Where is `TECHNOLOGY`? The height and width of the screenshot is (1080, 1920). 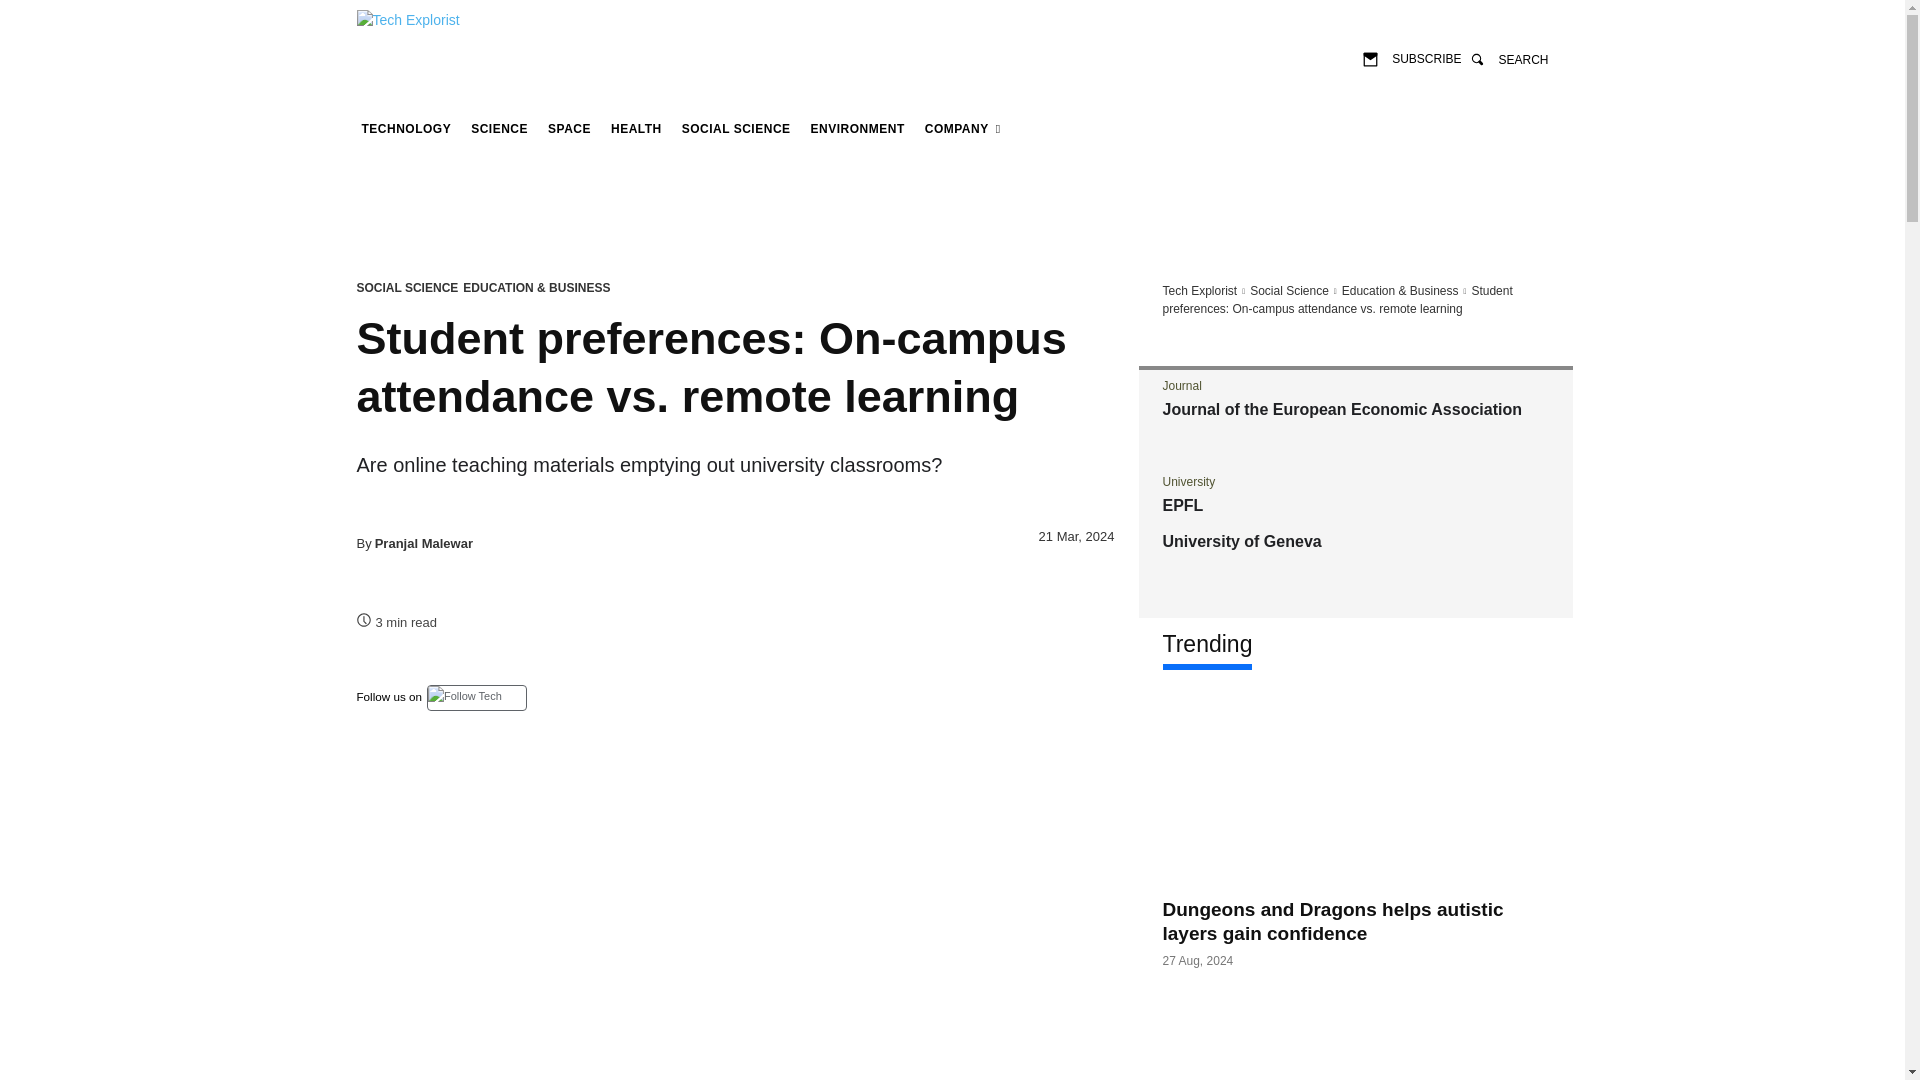 TECHNOLOGY is located at coordinates (406, 128).